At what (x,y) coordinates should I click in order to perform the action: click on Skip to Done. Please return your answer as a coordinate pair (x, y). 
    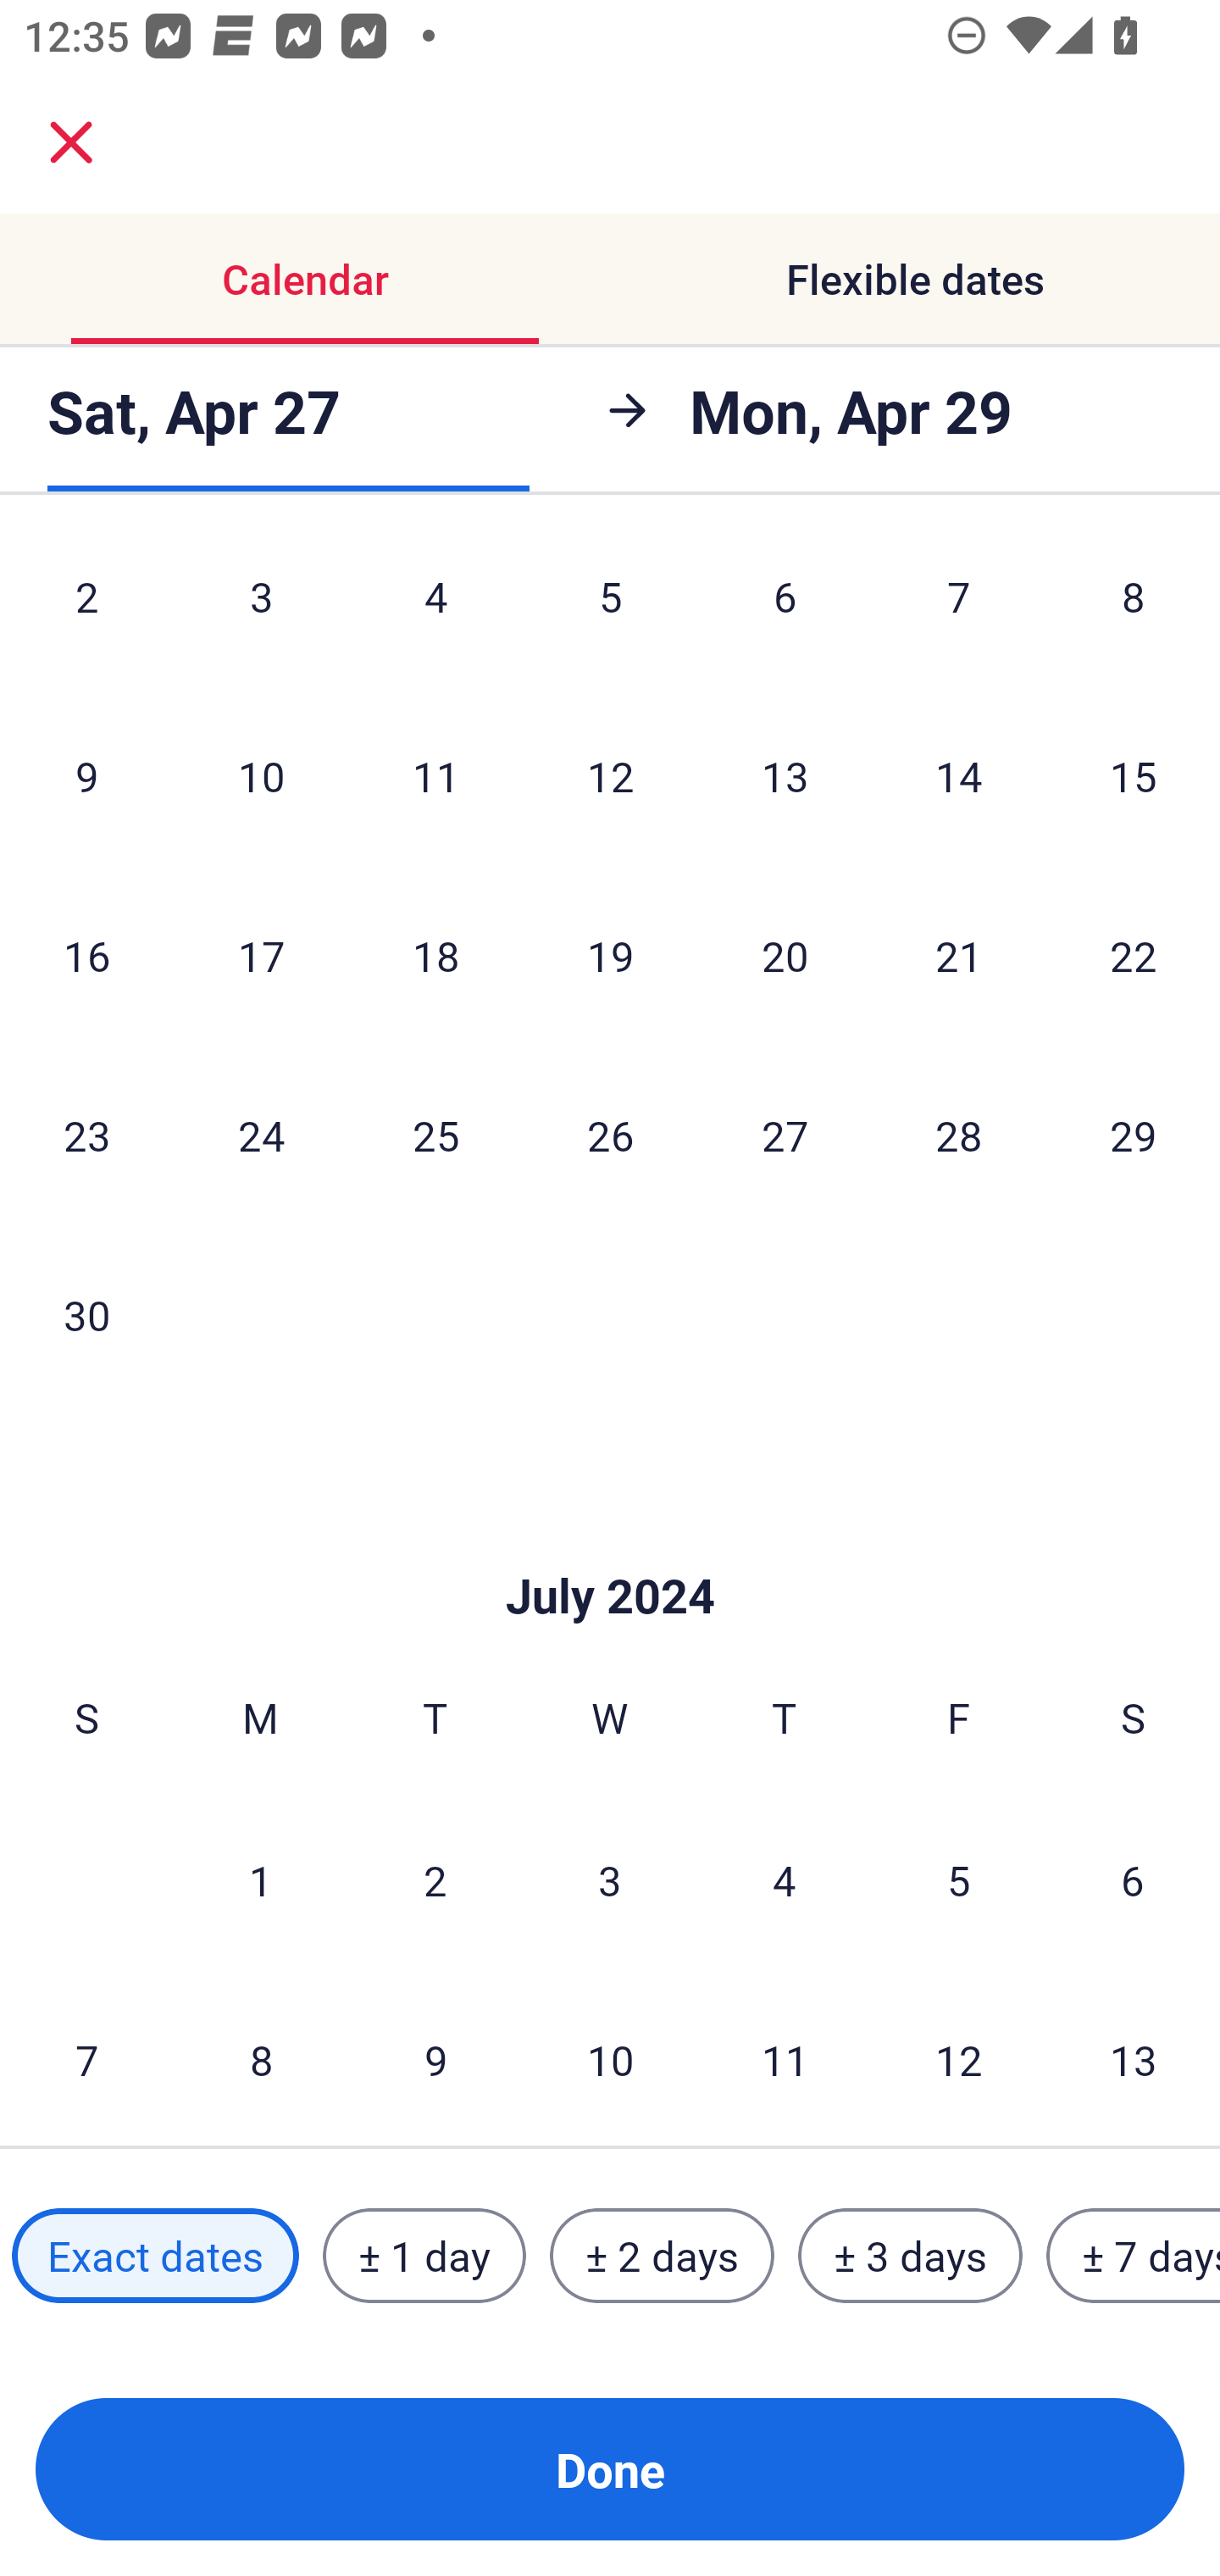
    Looking at the image, I should click on (610, 1546).